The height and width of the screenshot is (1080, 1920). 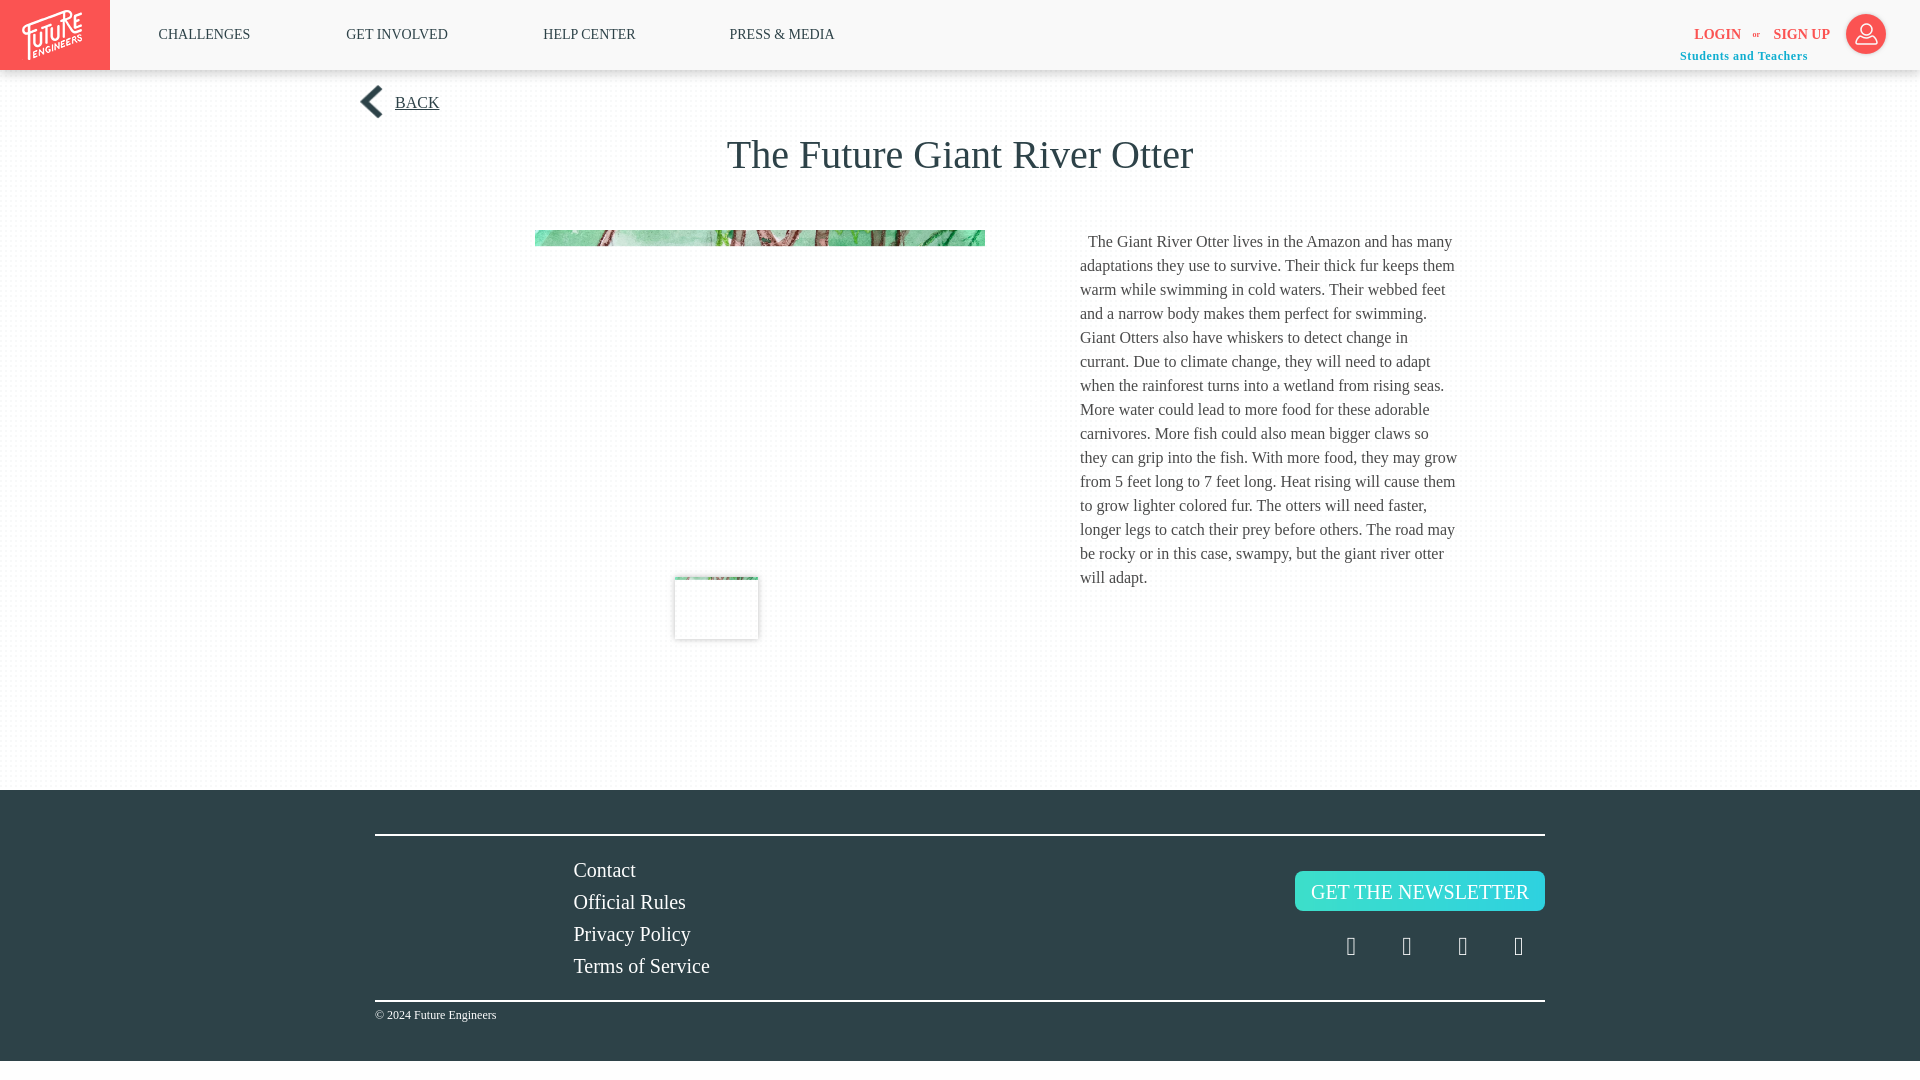 I want to click on Back, so click(x=414, y=102).